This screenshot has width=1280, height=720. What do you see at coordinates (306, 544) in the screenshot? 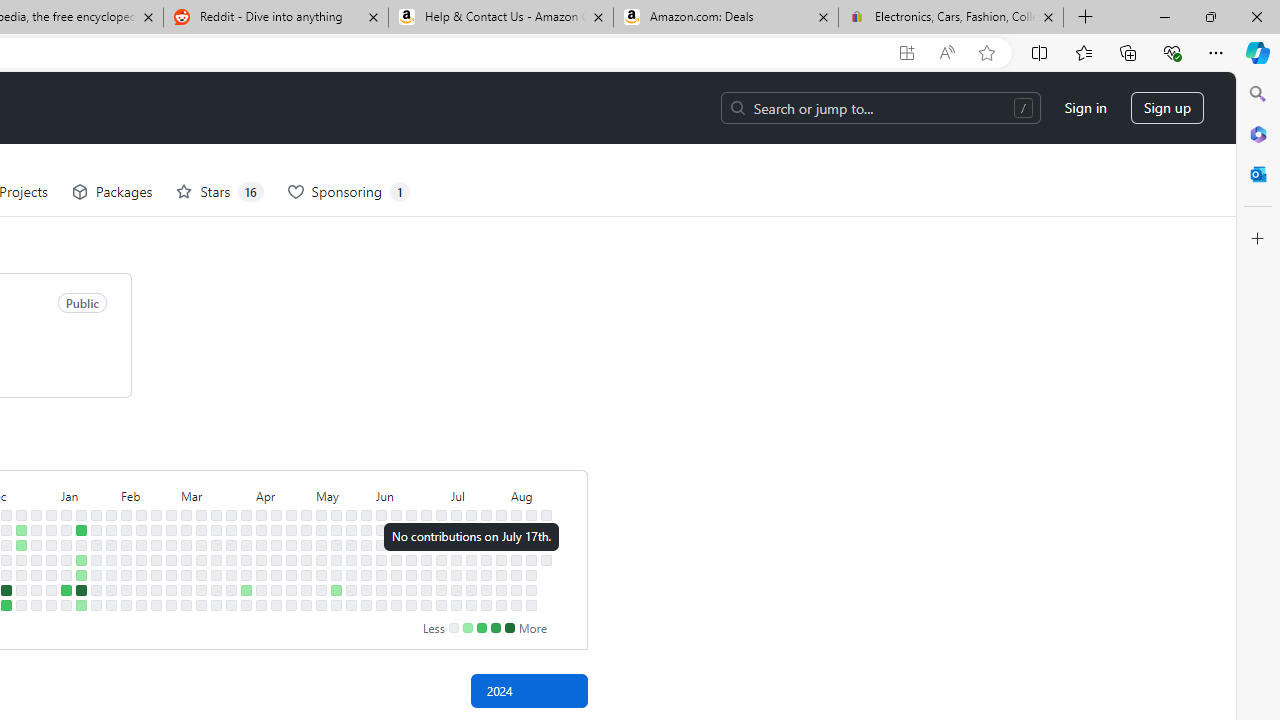
I see `No contributions on April 30th.` at bounding box center [306, 544].